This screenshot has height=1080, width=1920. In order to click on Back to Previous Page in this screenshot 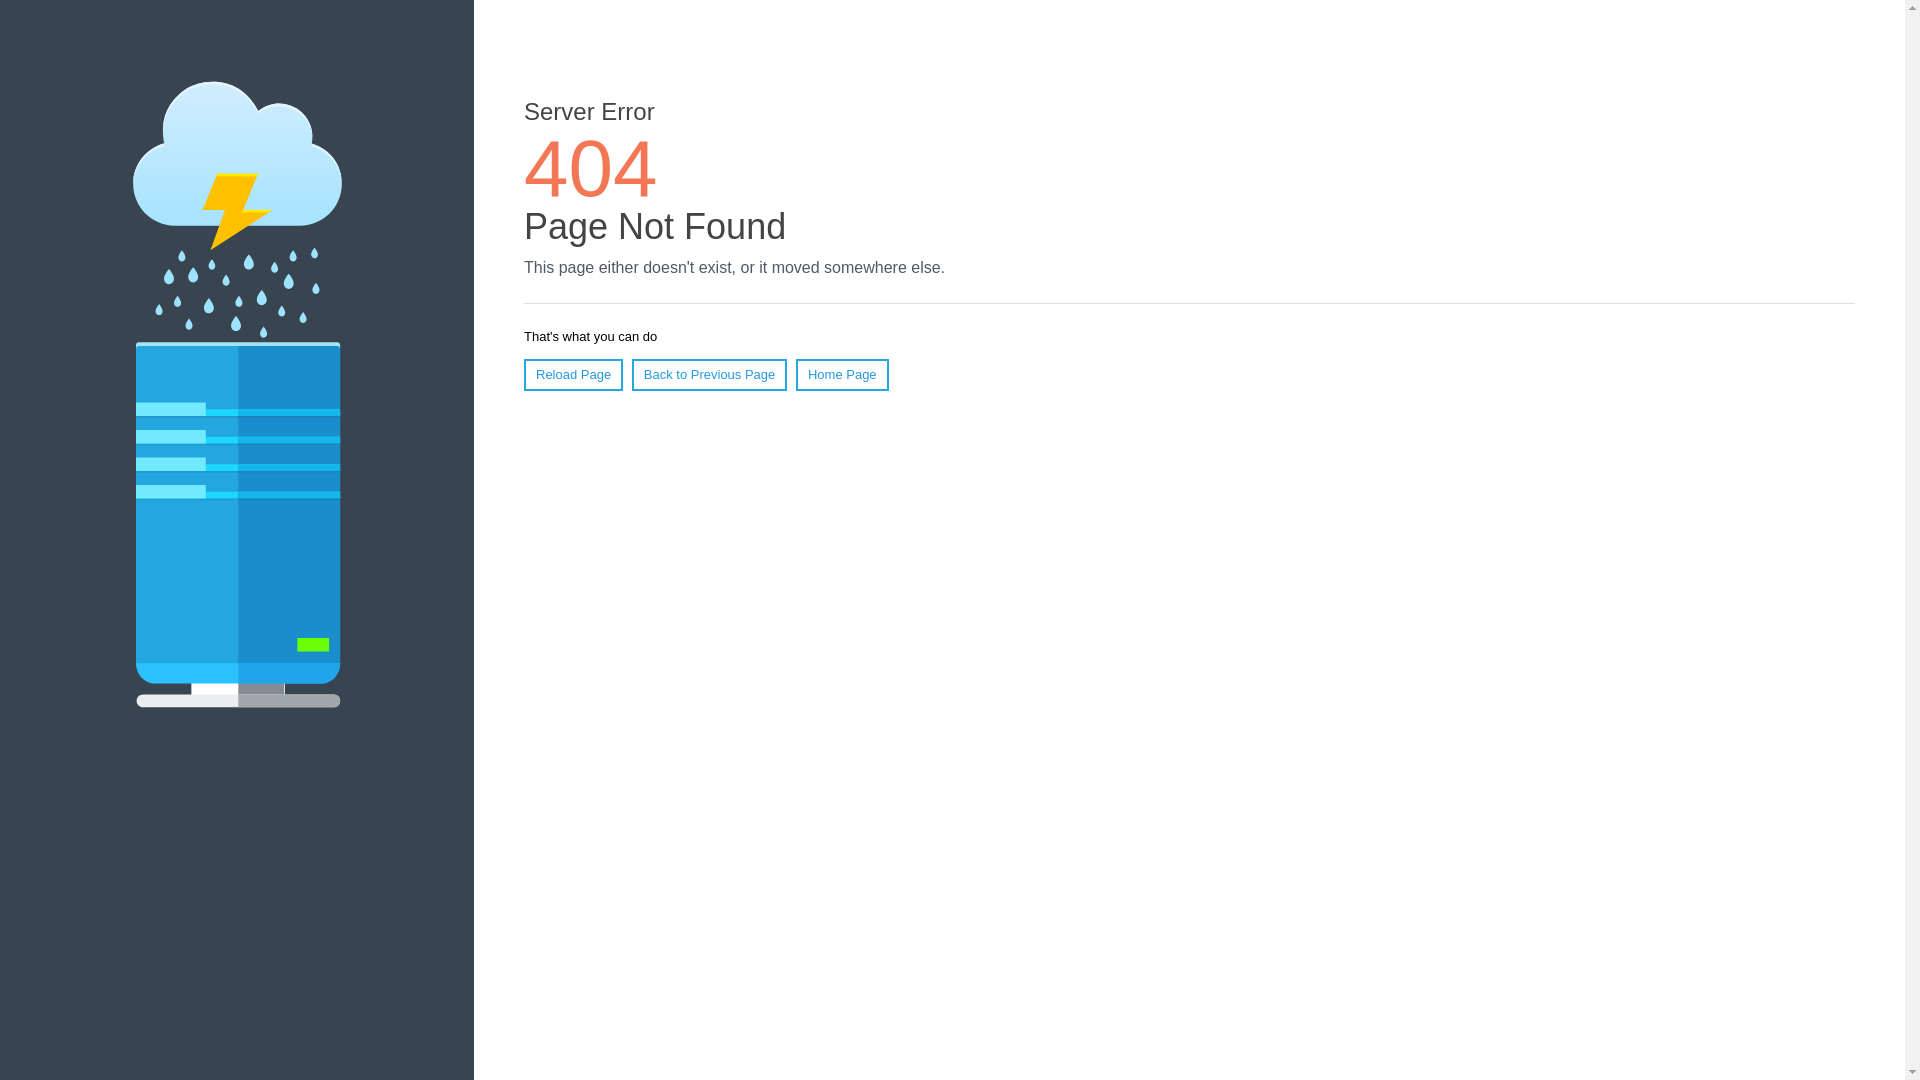, I will do `click(710, 375)`.